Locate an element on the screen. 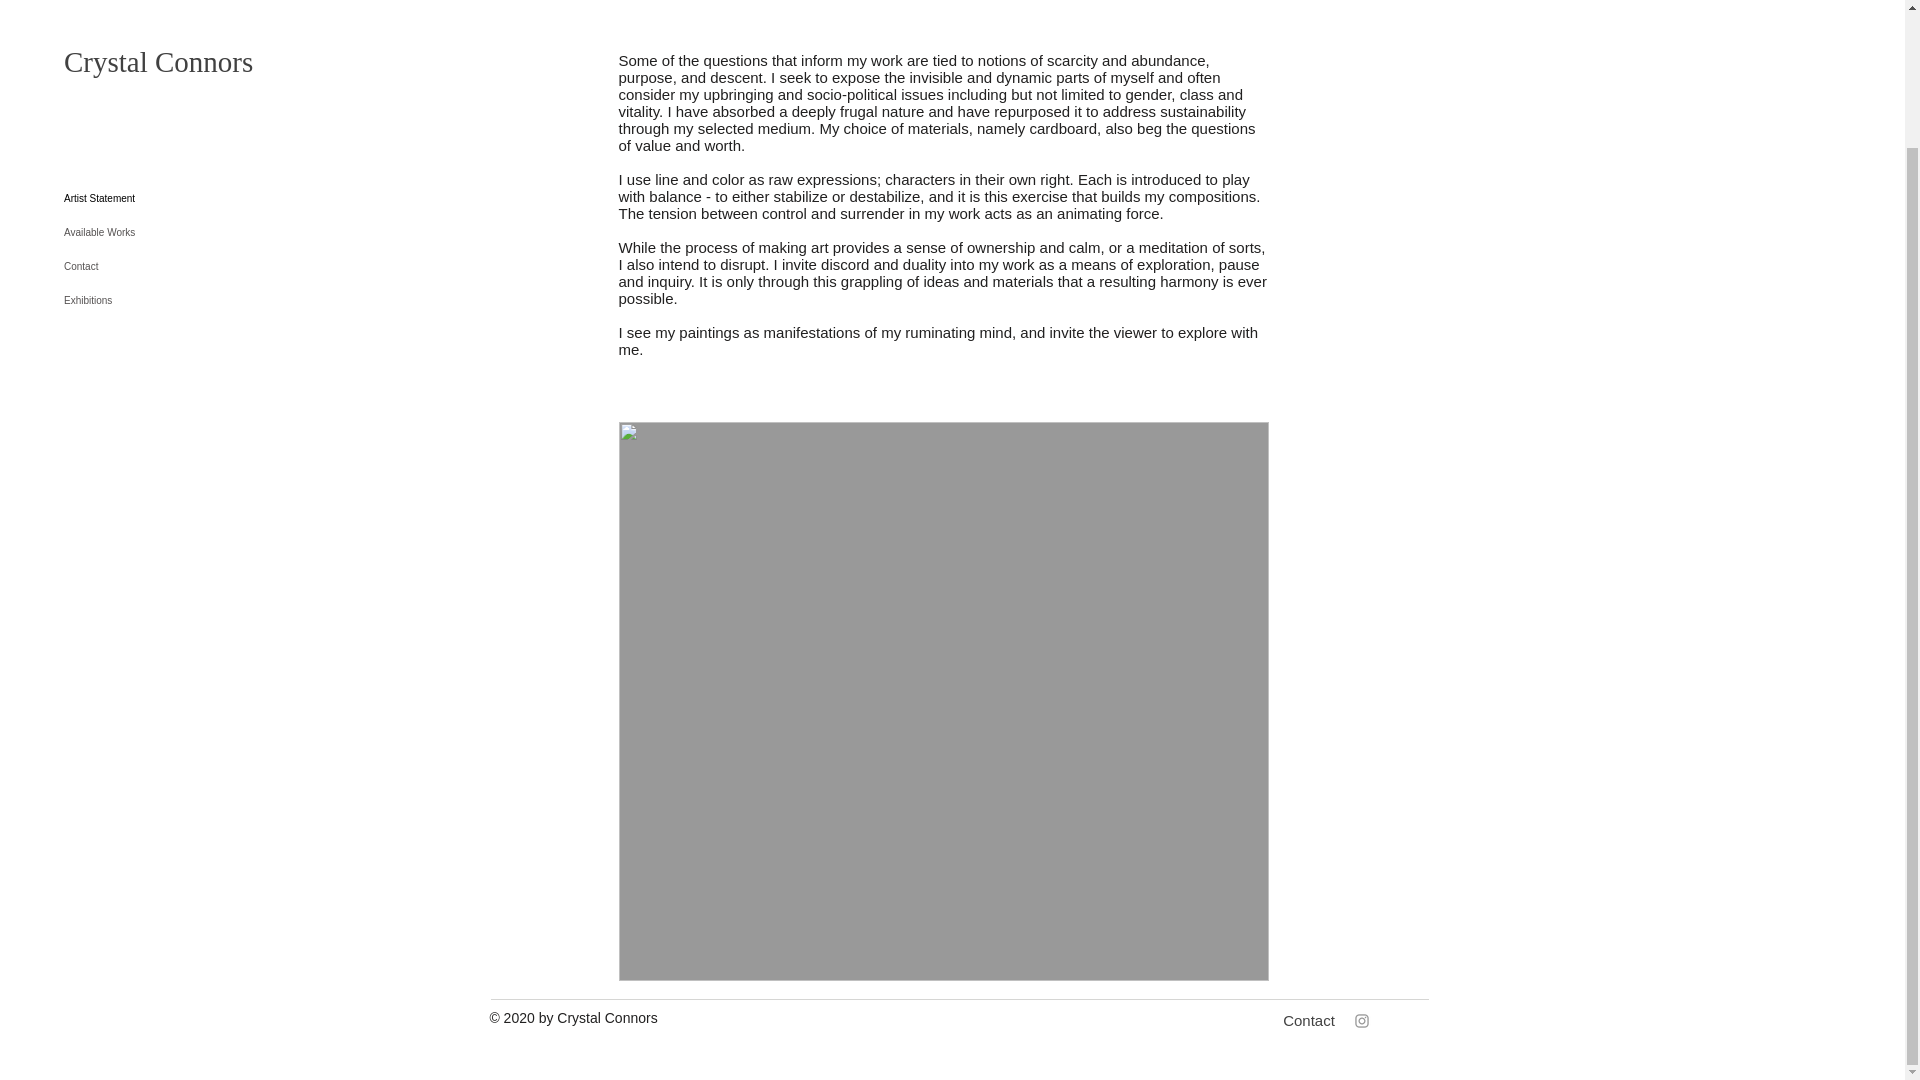 Image resolution: width=1920 pixels, height=1080 pixels. Available Works is located at coordinates (134, 76).